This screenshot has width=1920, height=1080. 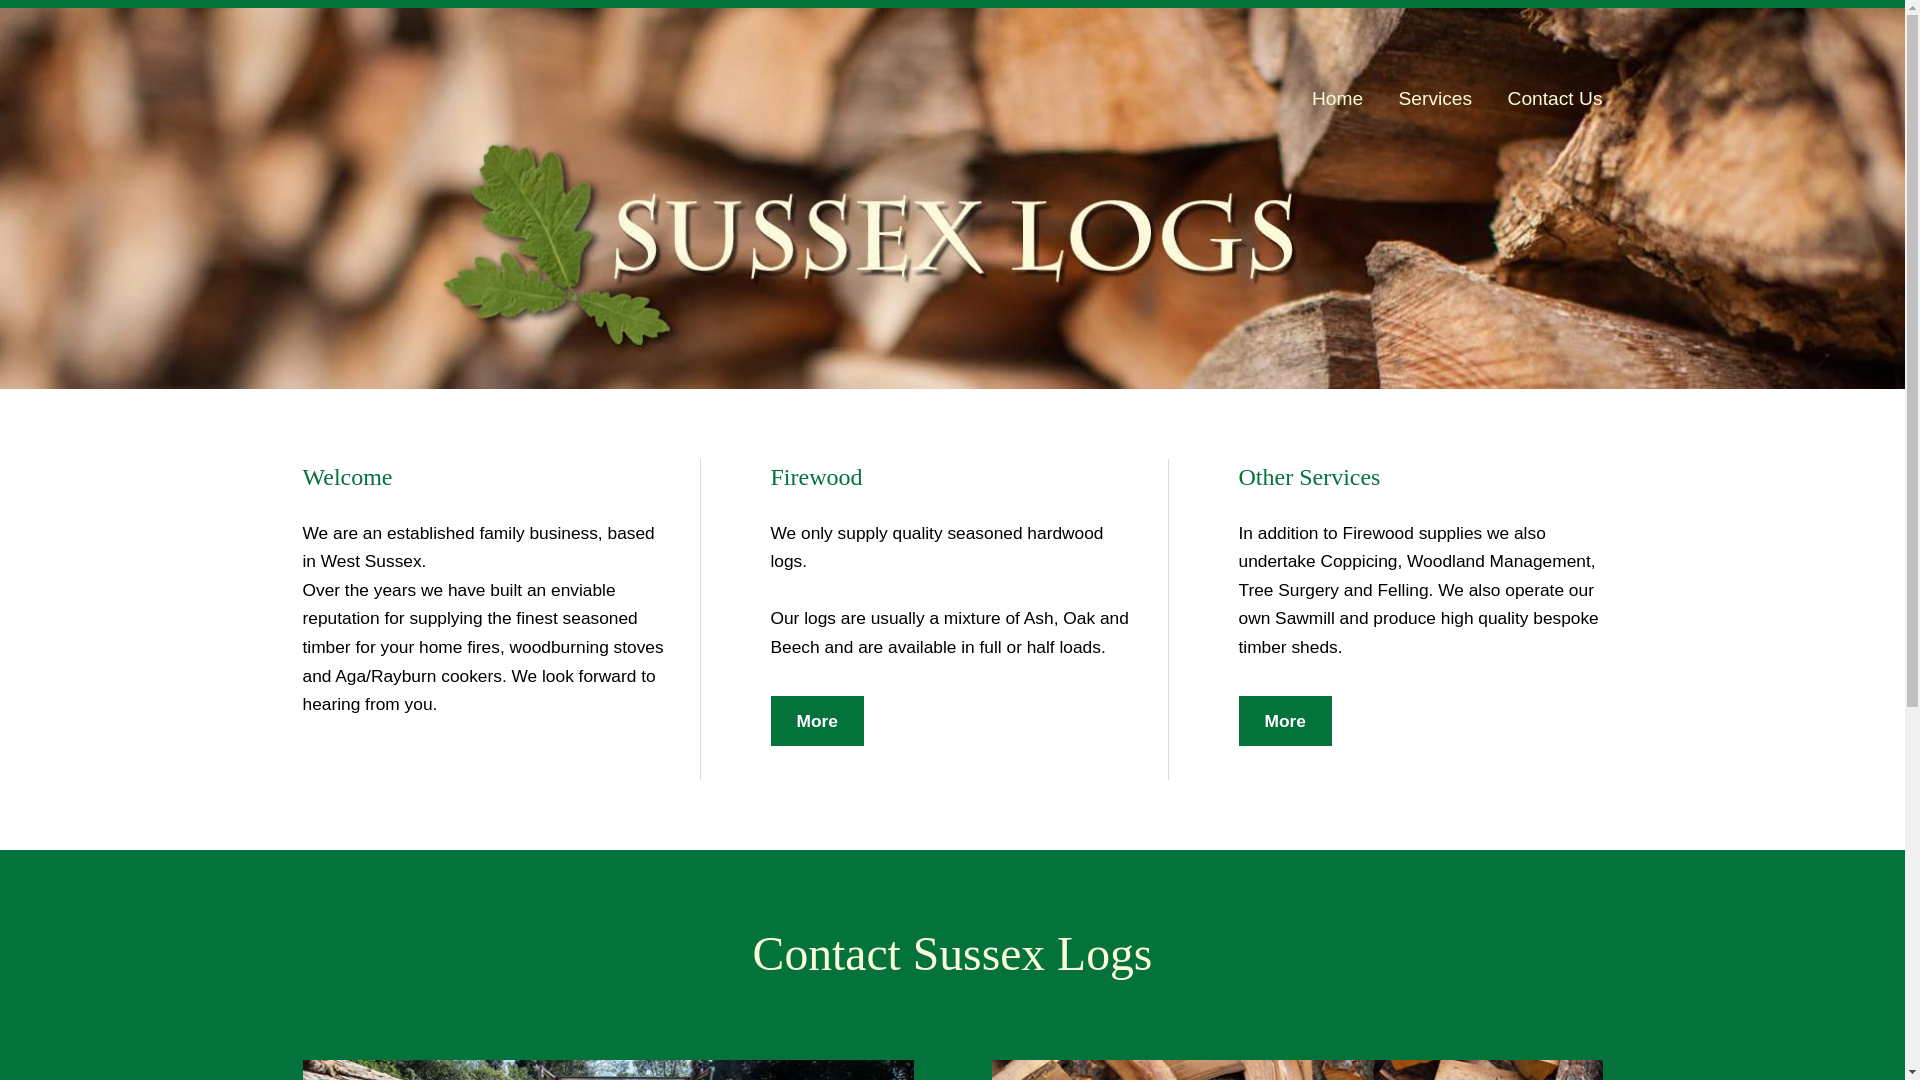 What do you see at coordinates (1338, 99) in the screenshot?
I see `Home` at bounding box center [1338, 99].